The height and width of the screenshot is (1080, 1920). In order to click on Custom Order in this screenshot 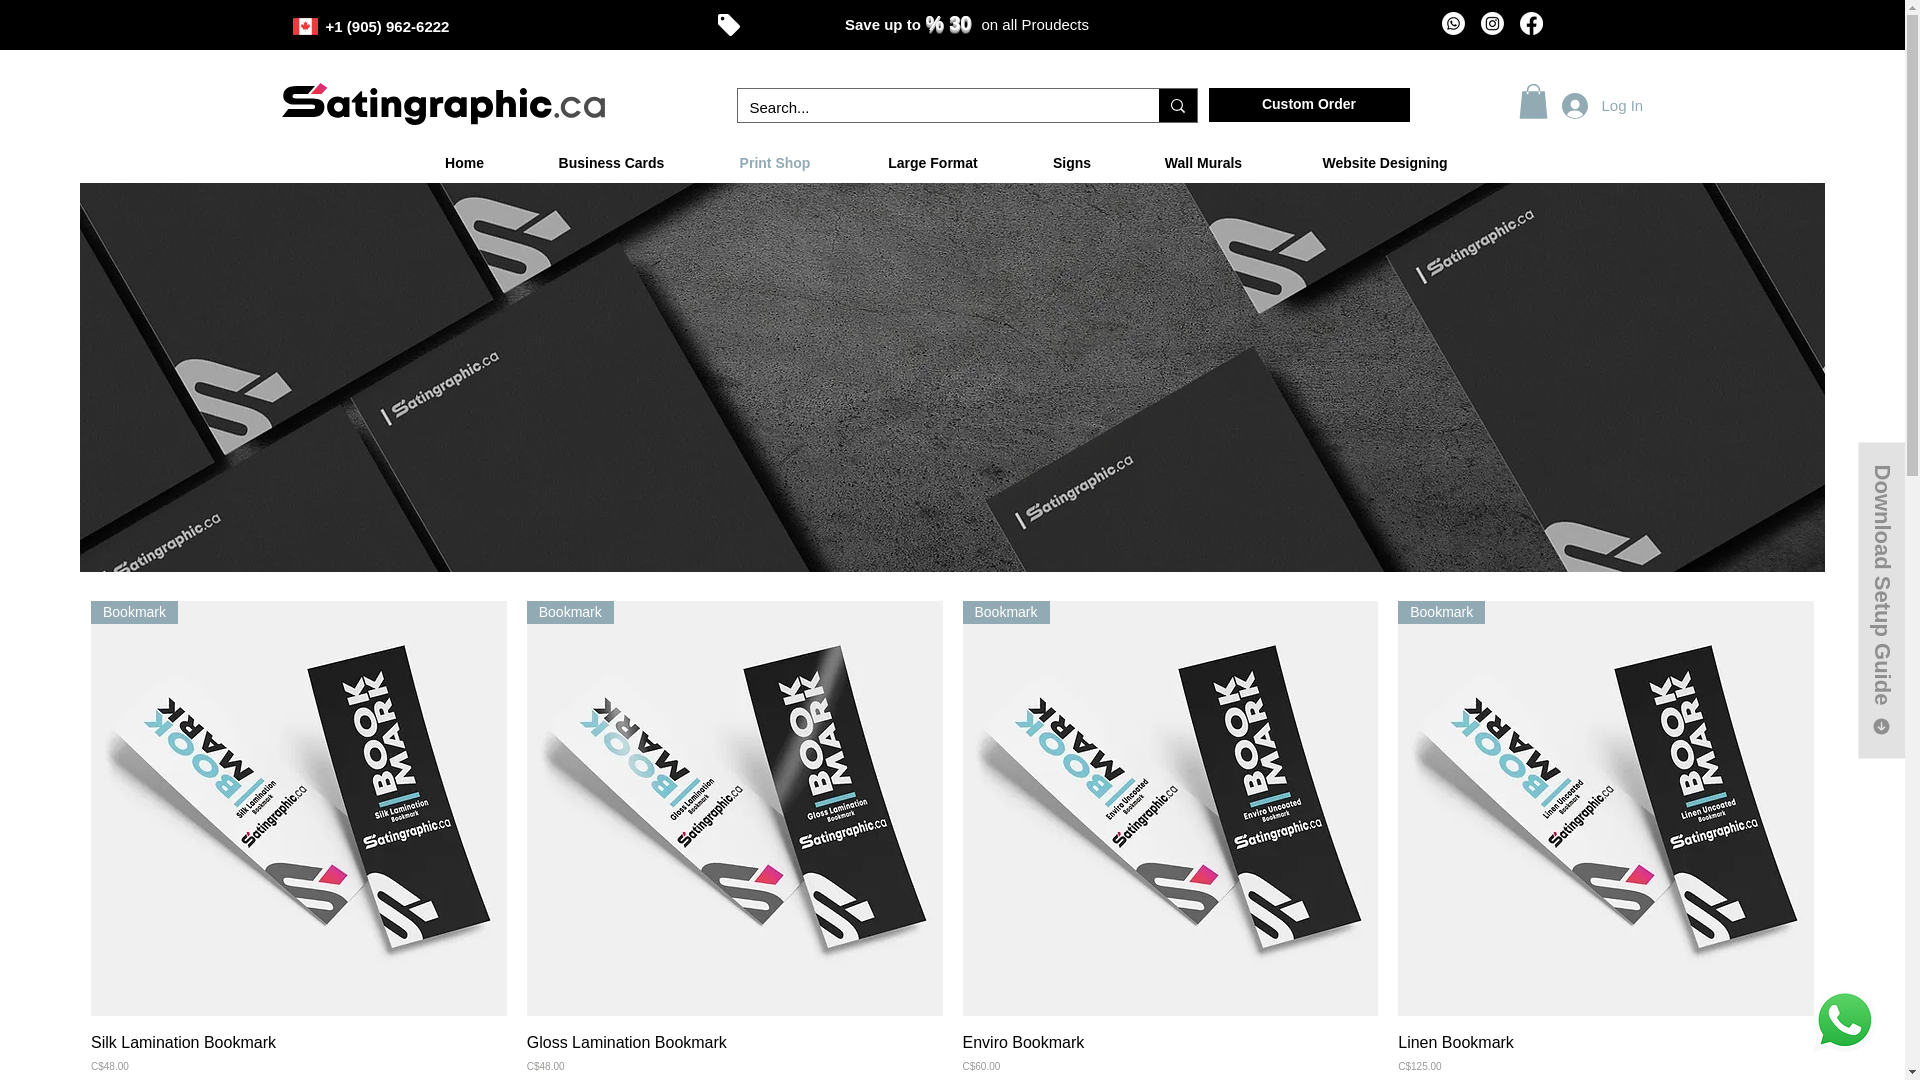, I will do `click(1308, 104)`.